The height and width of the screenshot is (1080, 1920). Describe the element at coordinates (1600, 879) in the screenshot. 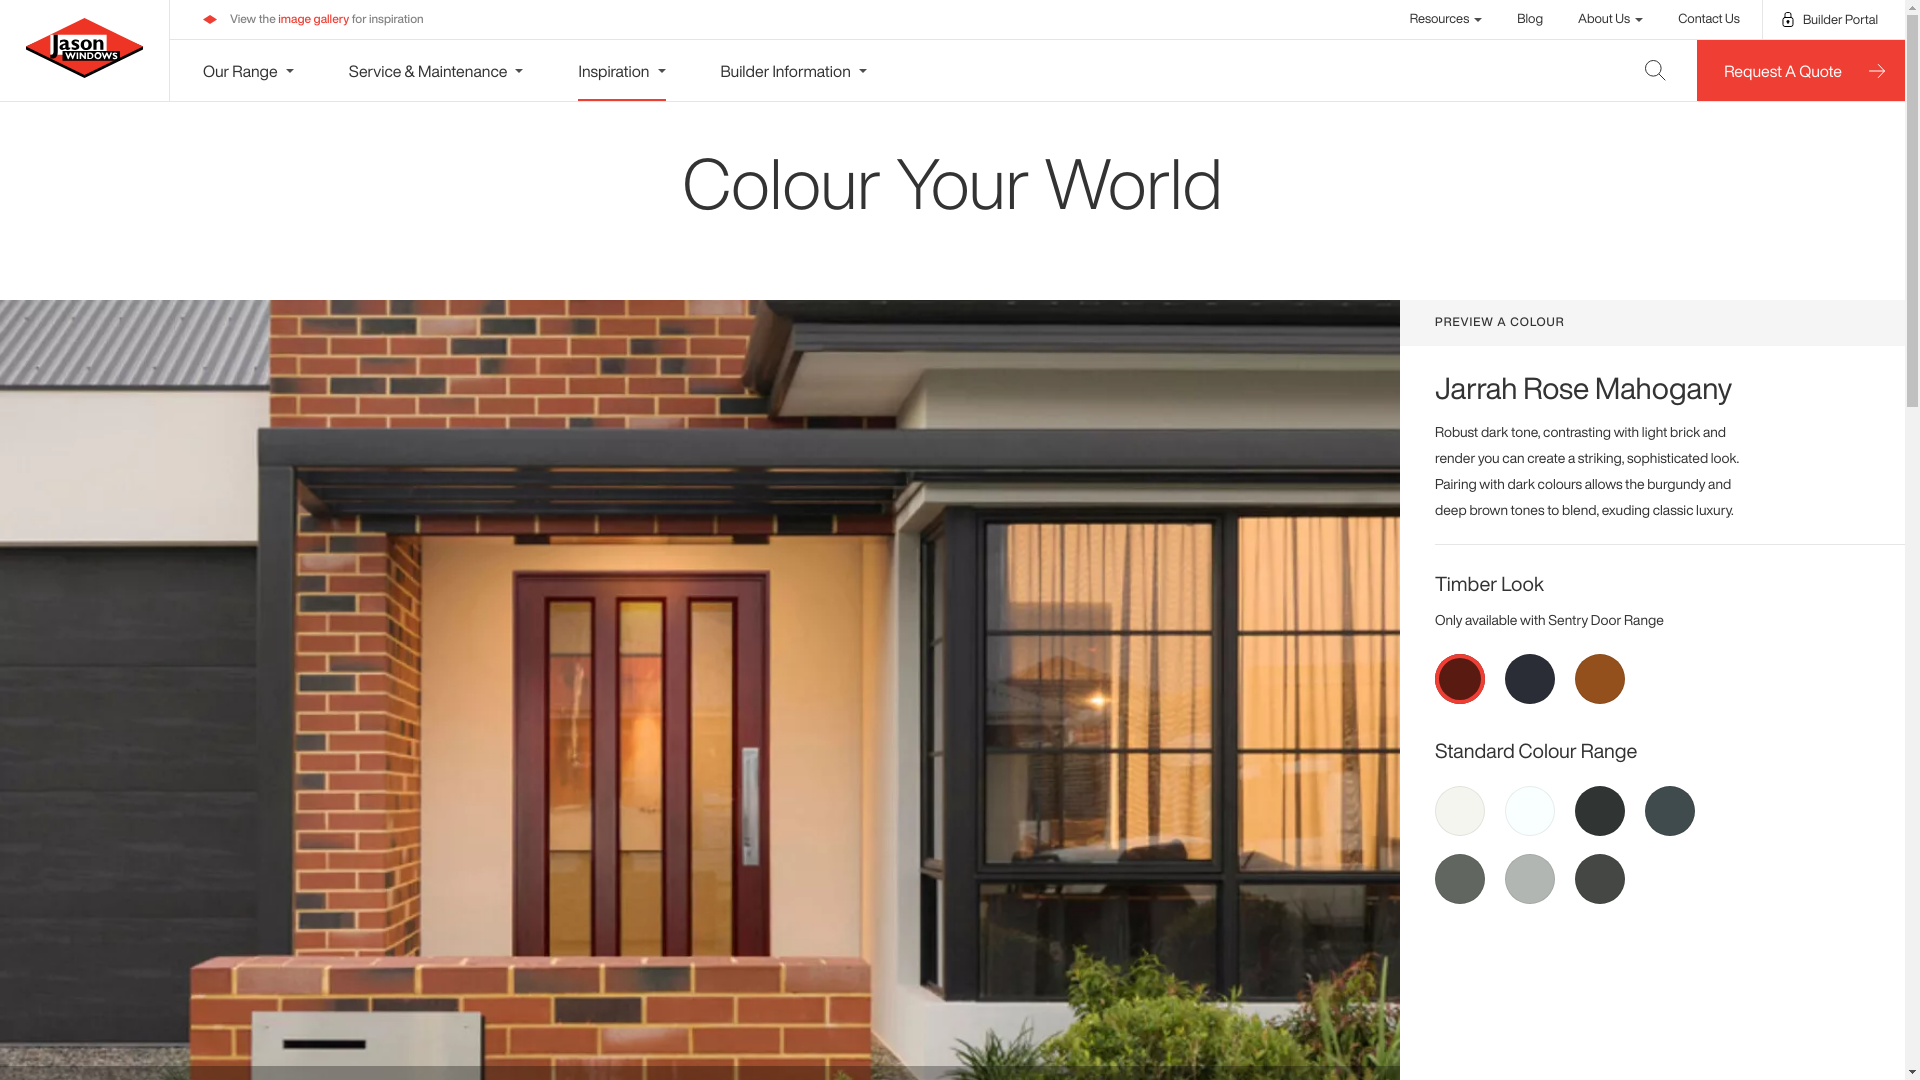

I see `Charcoal Lustre` at that location.